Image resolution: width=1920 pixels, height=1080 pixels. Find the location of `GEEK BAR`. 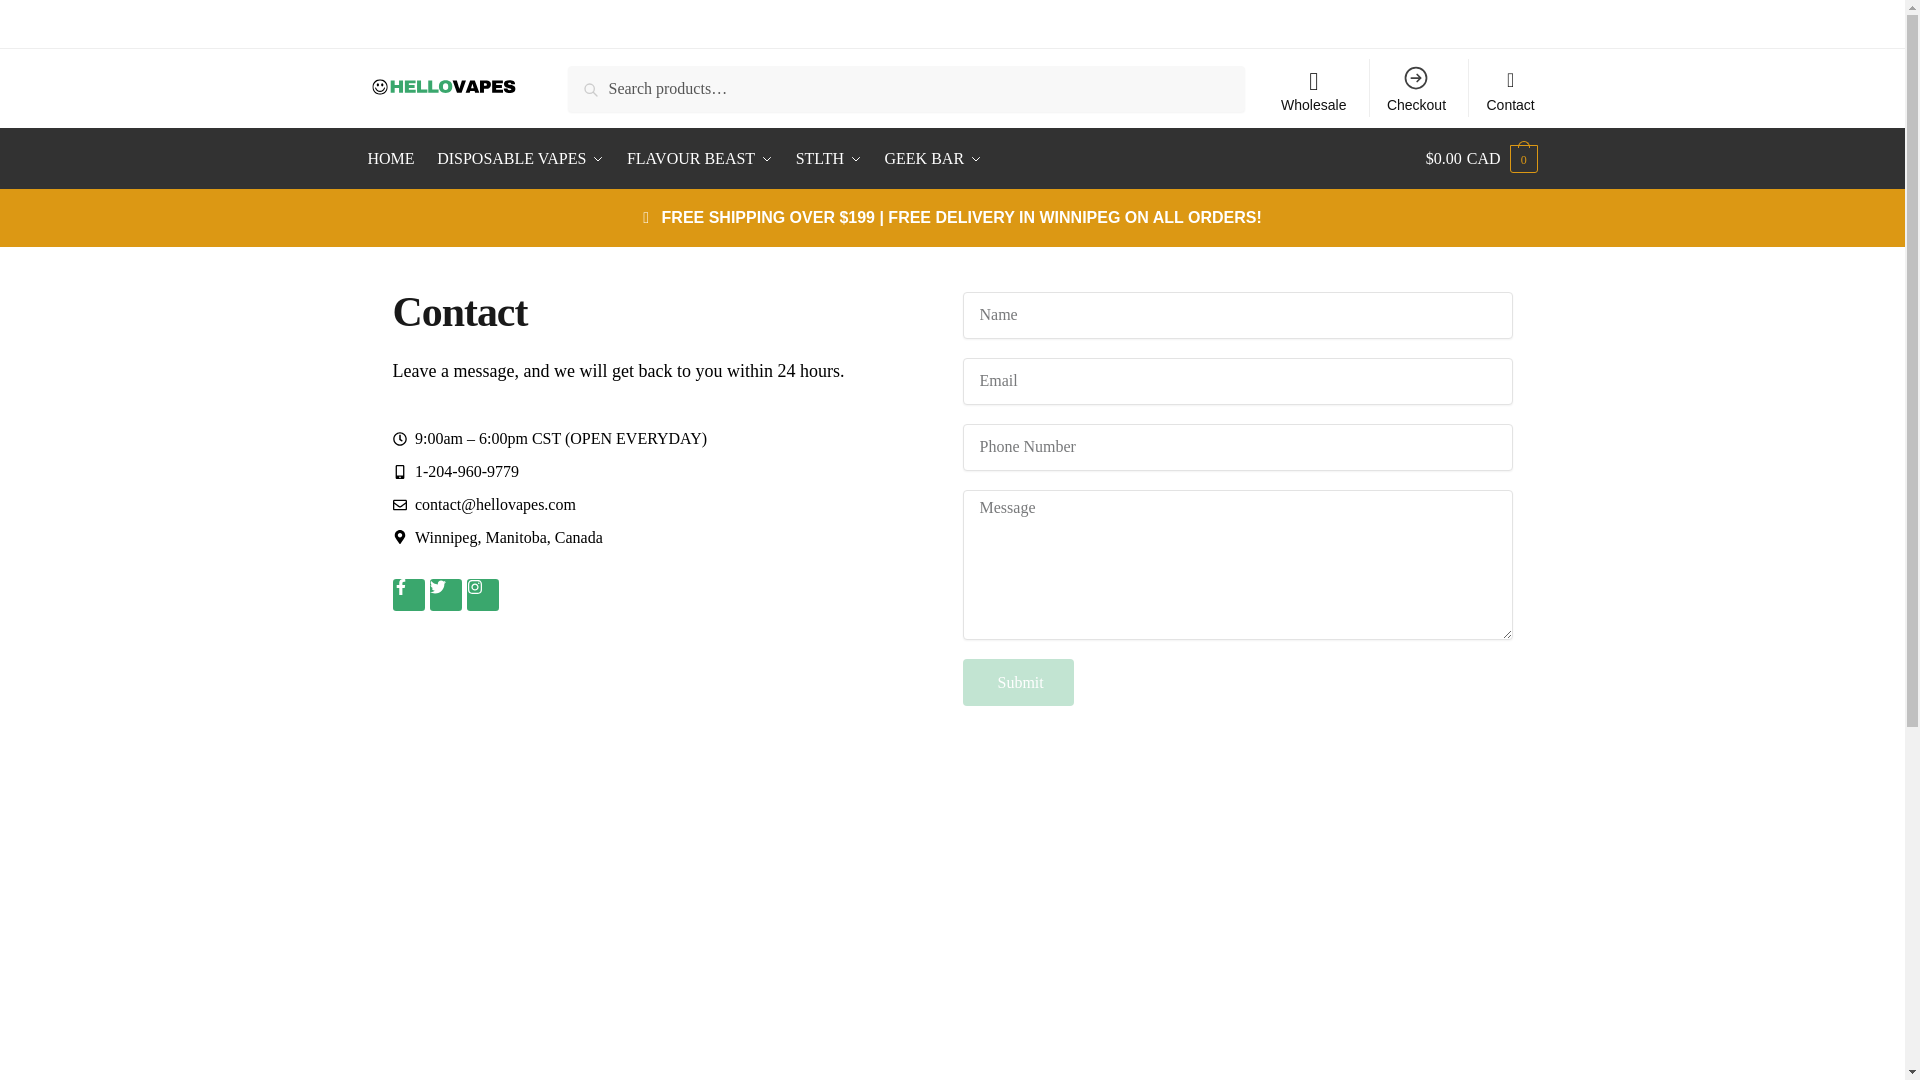

GEEK BAR is located at coordinates (932, 158).